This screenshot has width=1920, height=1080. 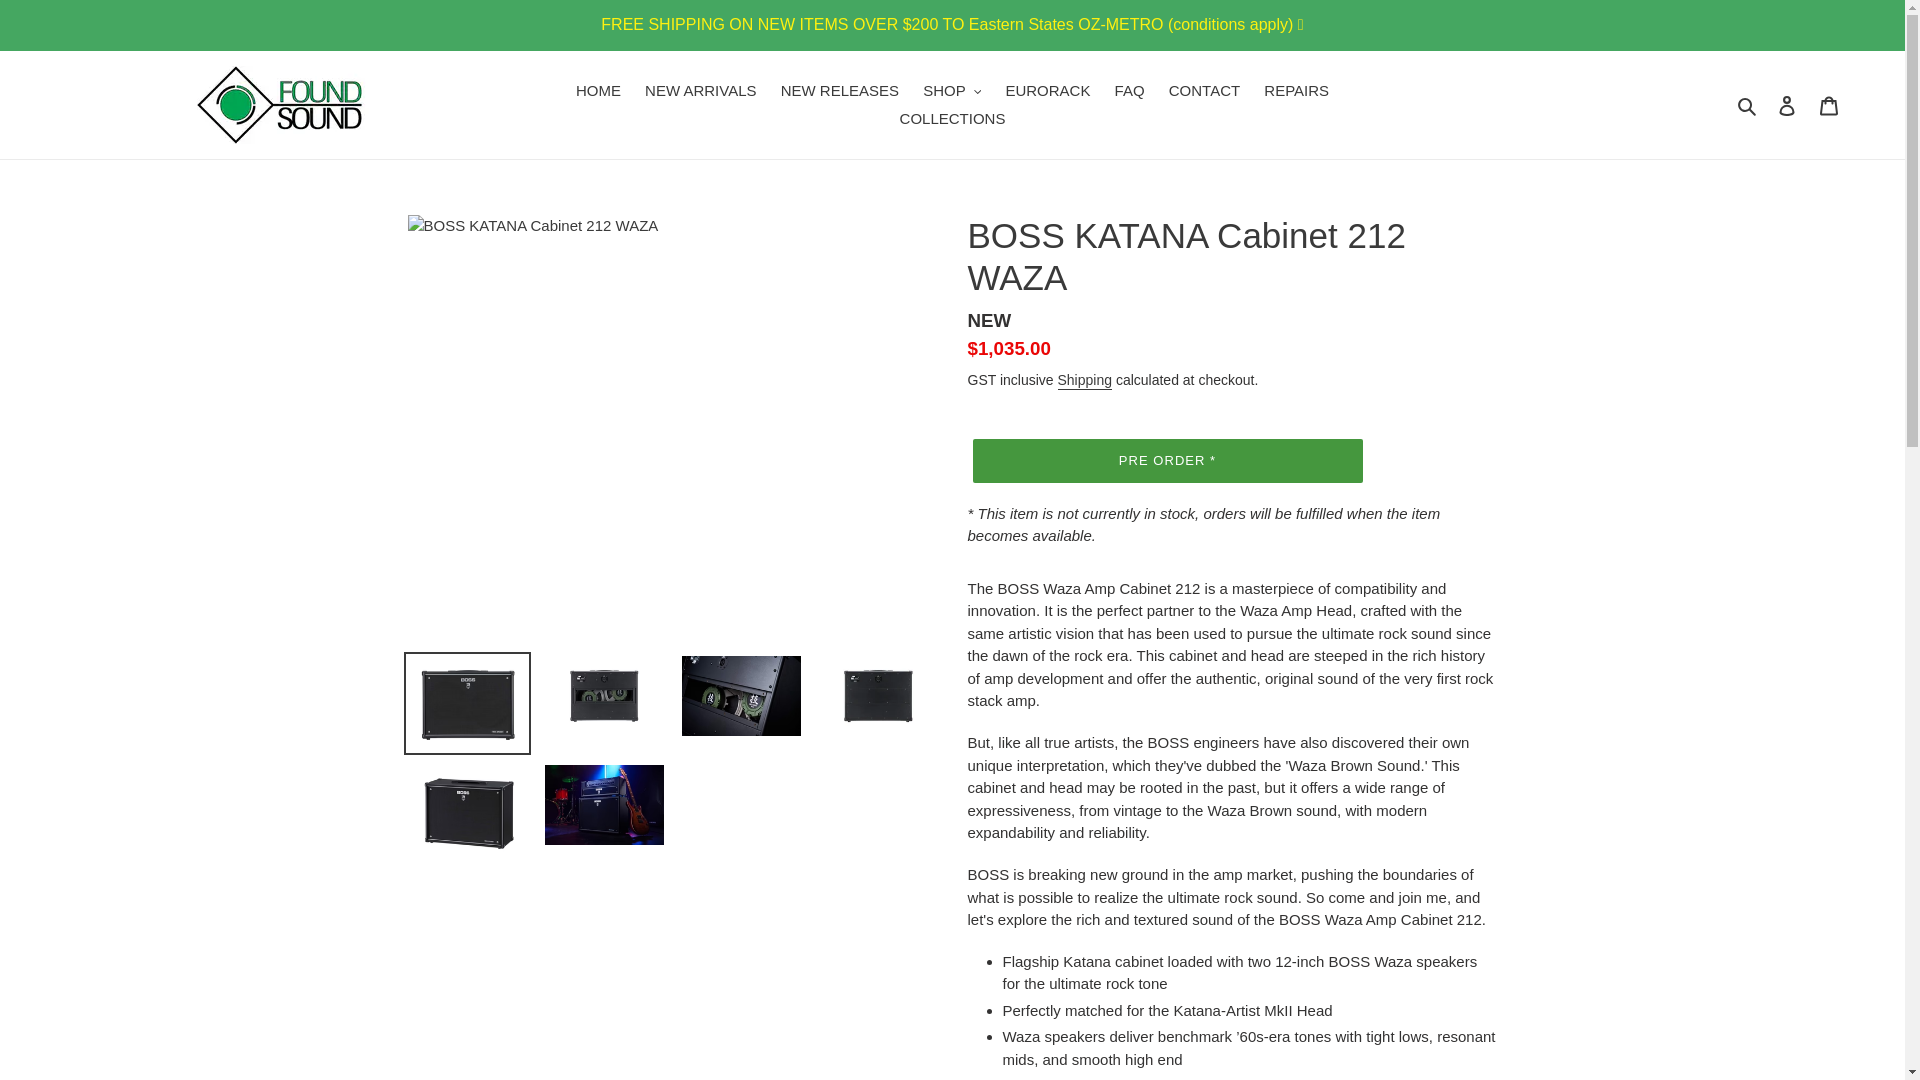 I want to click on NEW RELEASES, so click(x=840, y=90).